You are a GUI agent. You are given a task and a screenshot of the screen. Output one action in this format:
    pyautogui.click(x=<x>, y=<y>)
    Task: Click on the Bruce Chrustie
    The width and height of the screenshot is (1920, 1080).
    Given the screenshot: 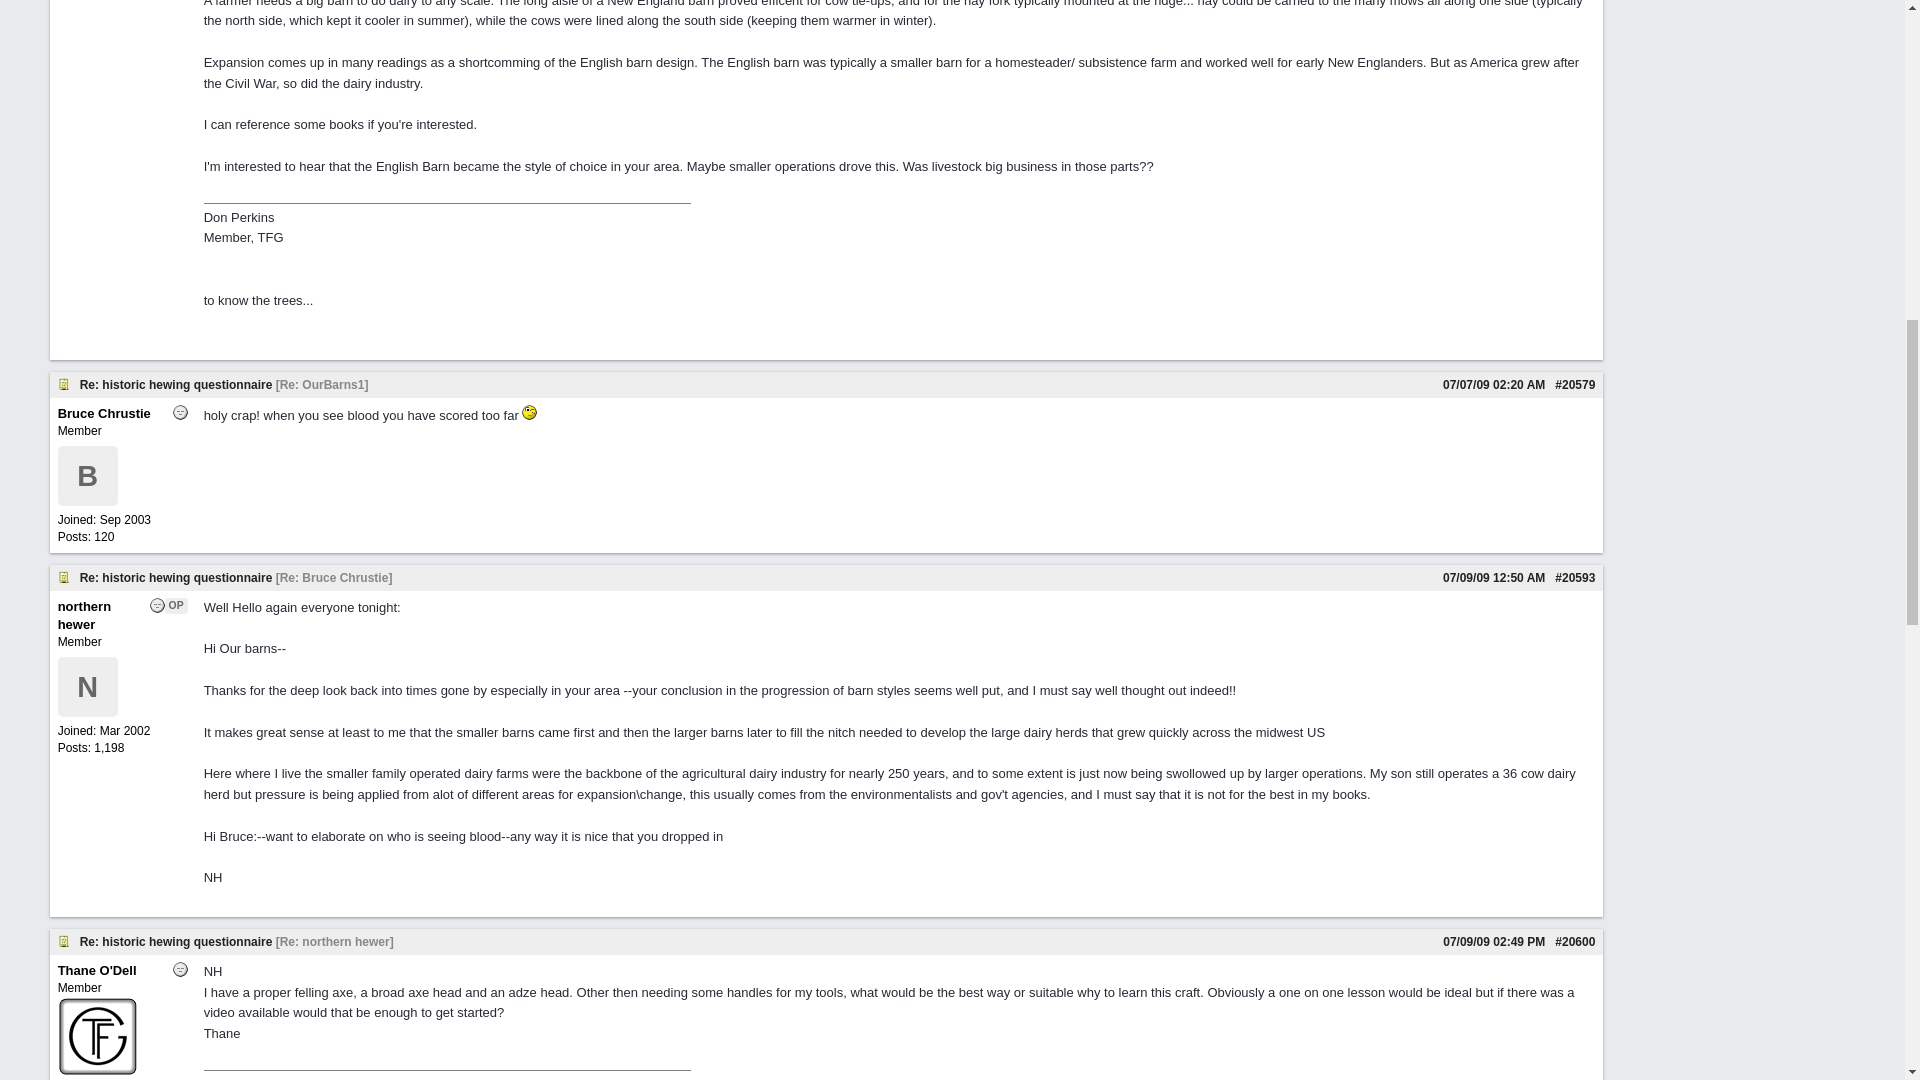 What is the action you would take?
    pyautogui.click(x=104, y=414)
    